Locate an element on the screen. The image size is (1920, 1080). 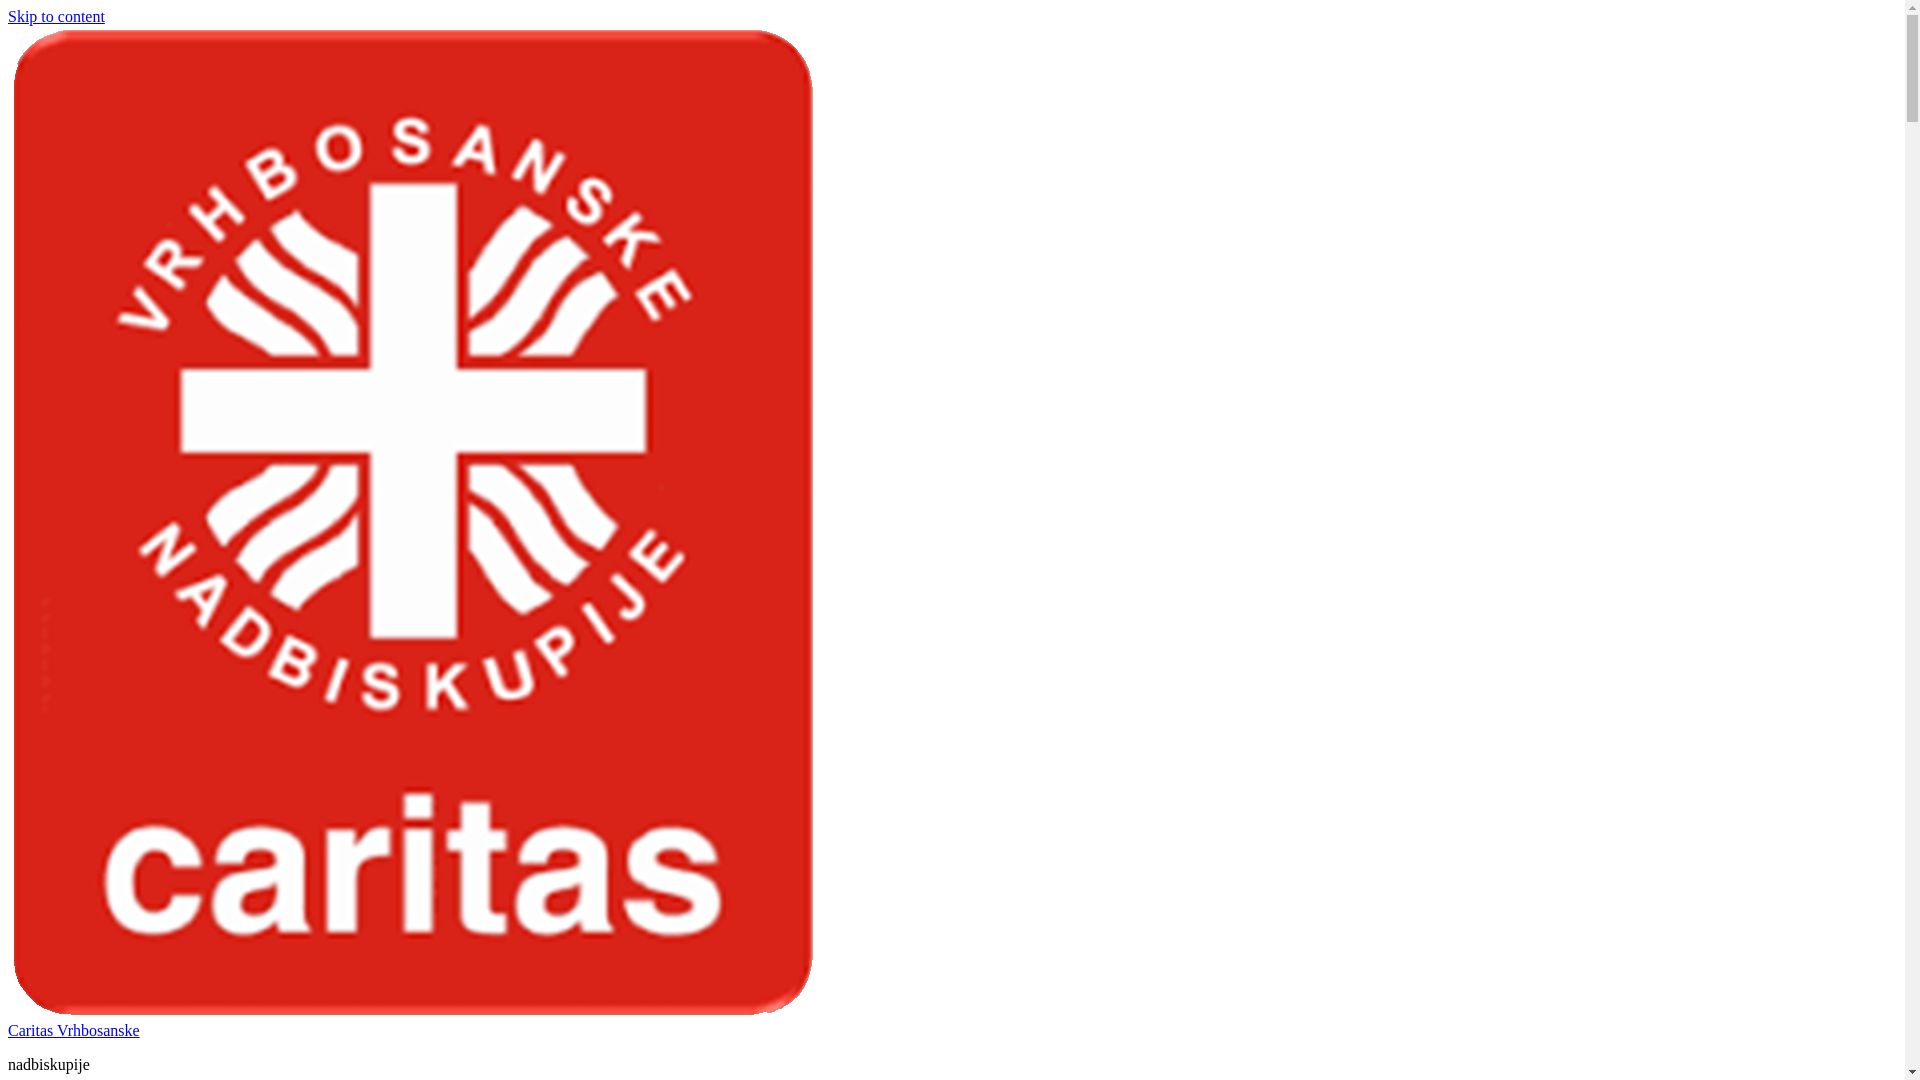
Skip to content is located at coordinates (56, 16).